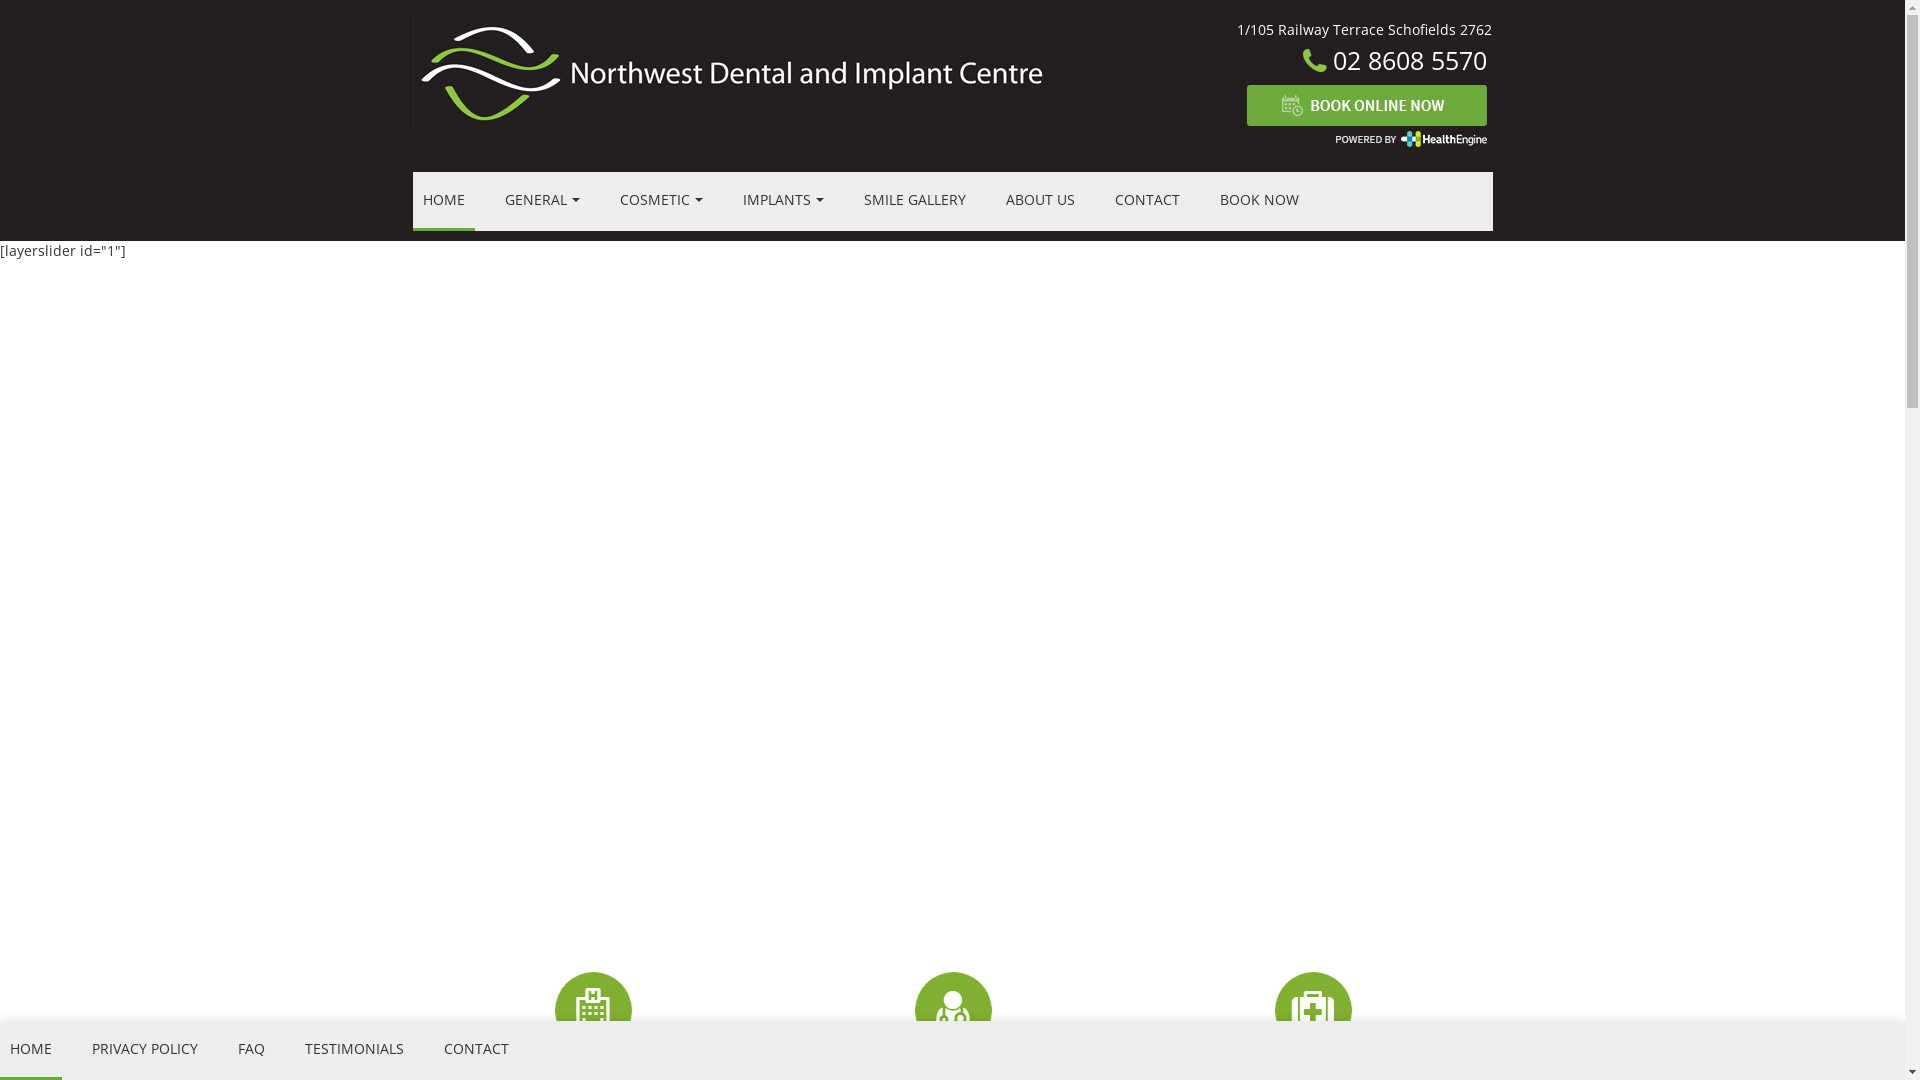 Image resolution: width=1920 pixels, height=1080 pixels. Describe the element at coordinates (541, 202) in the screenshot. I see `GENERAL` at that location.